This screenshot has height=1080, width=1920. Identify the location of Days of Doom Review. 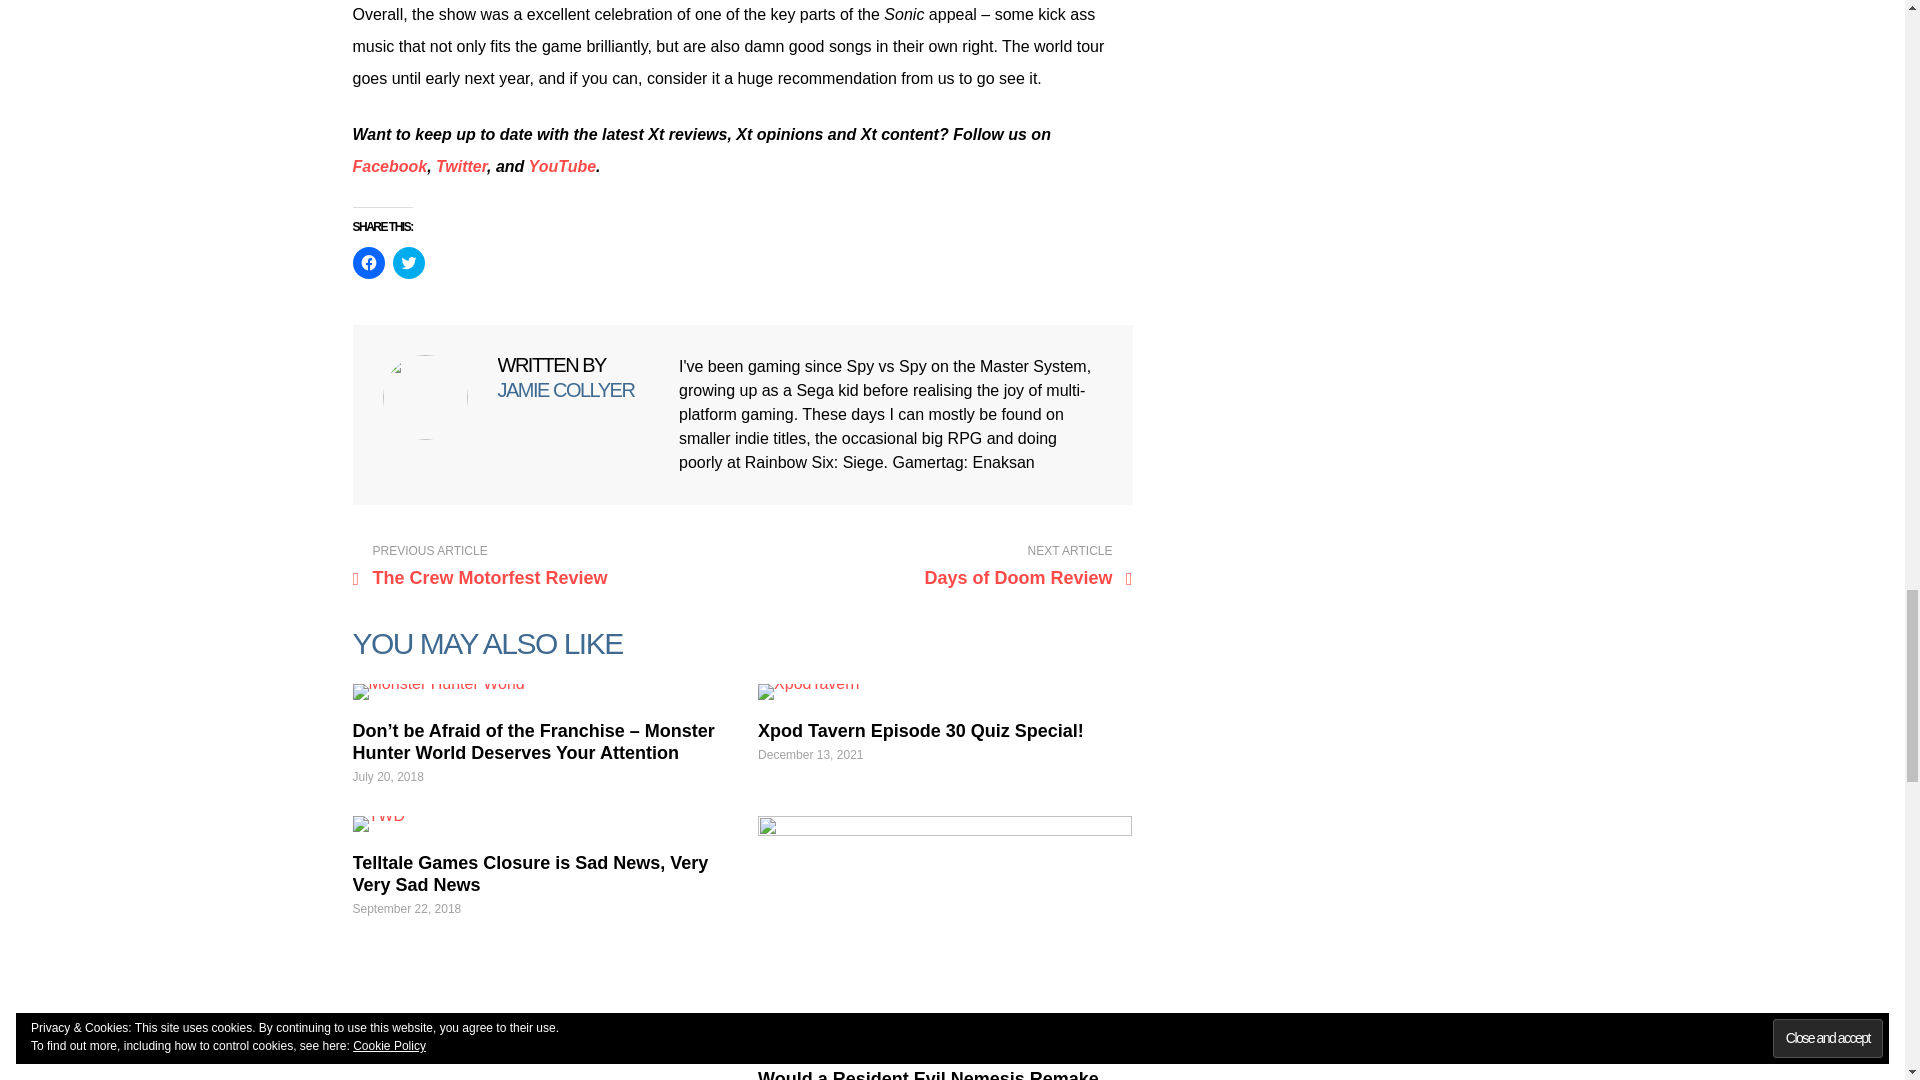
(941, 566).